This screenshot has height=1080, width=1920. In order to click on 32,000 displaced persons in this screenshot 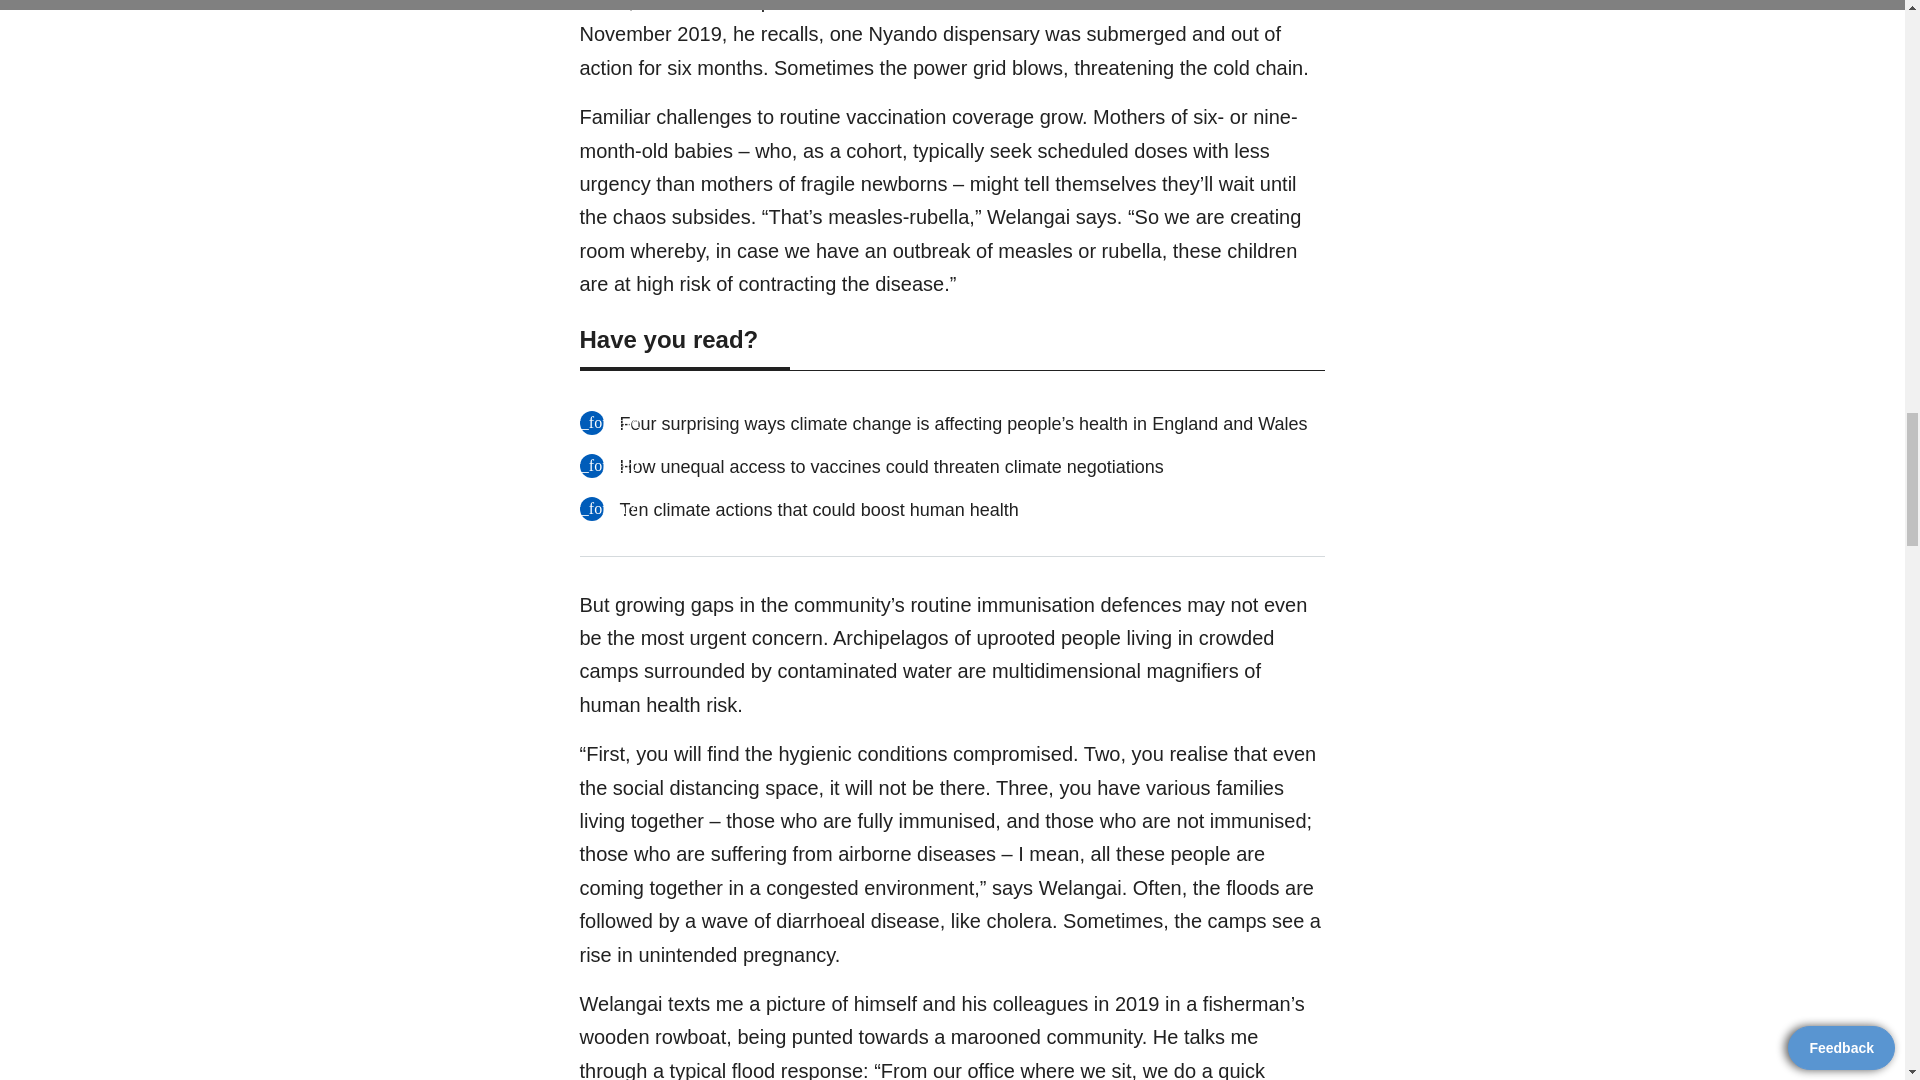, I will do `click(818, 46)`.